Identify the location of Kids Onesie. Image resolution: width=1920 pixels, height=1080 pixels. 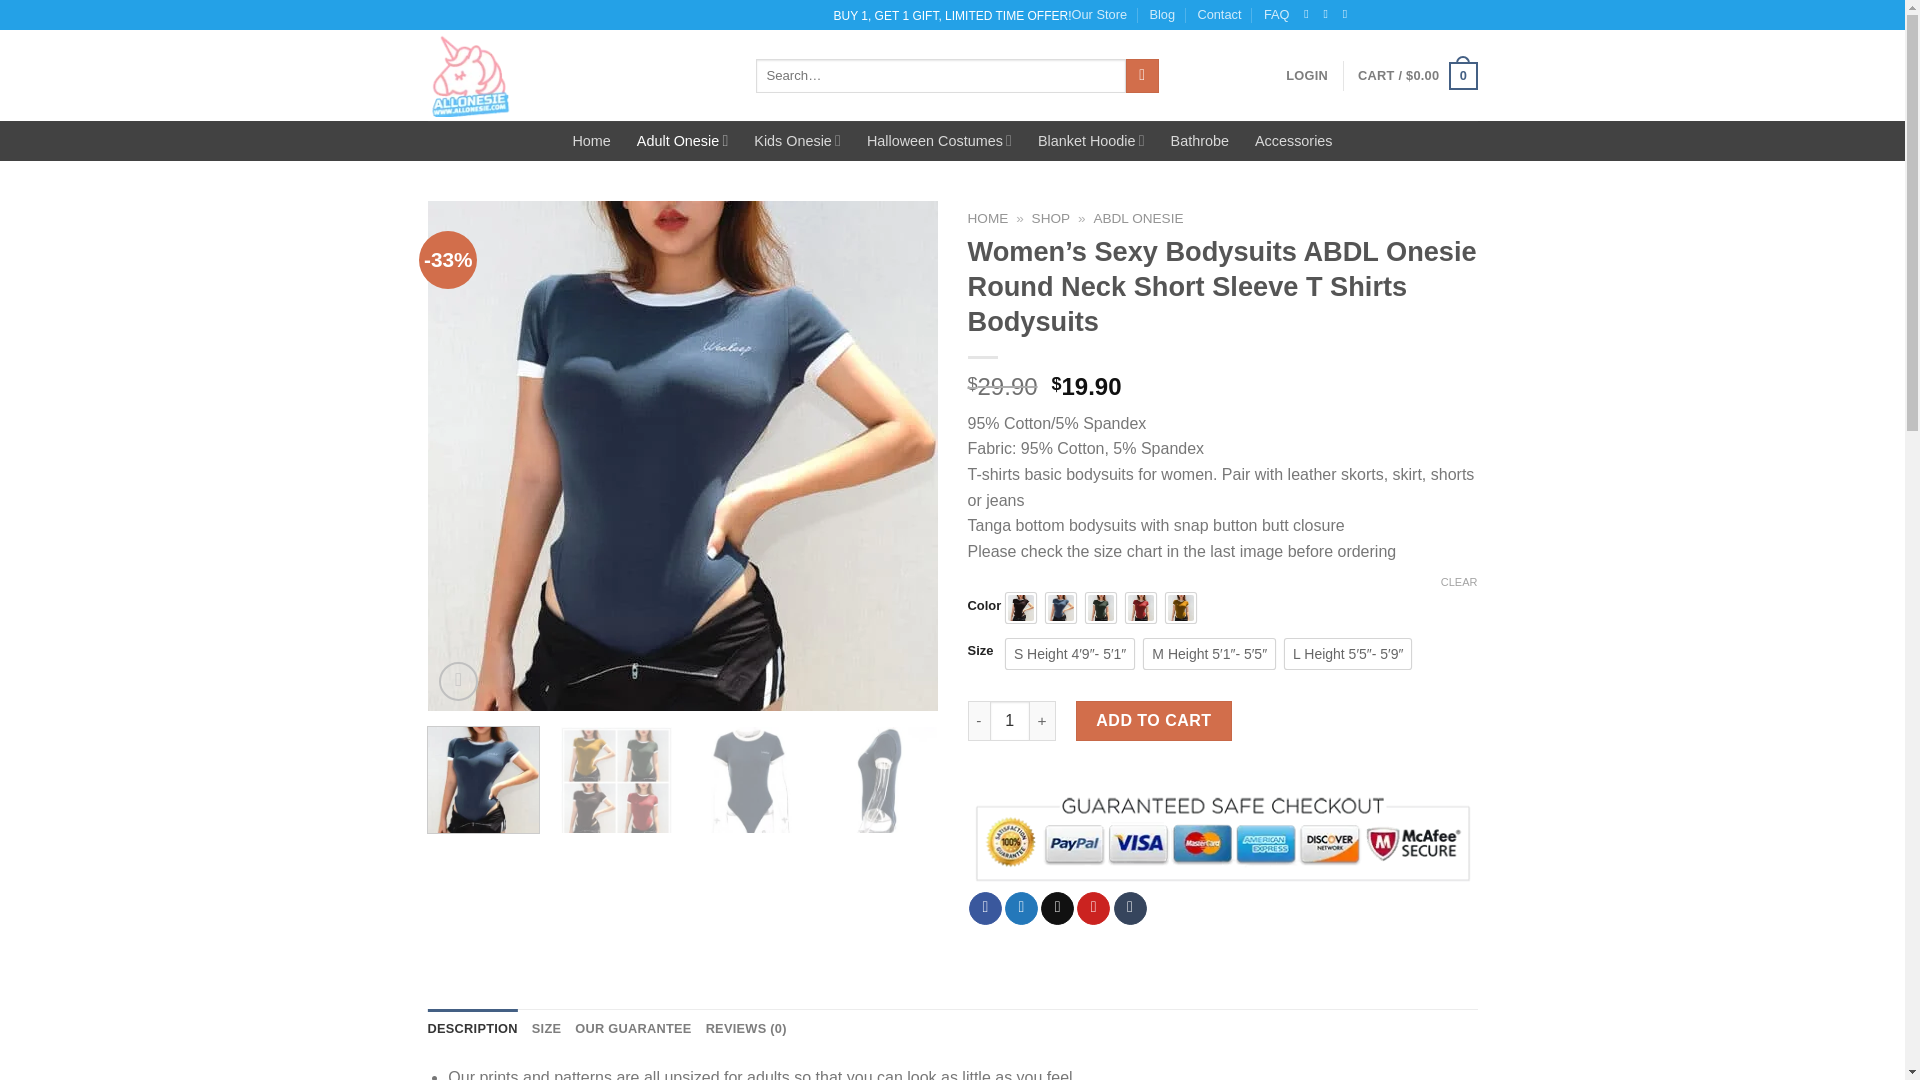
(797, 140).